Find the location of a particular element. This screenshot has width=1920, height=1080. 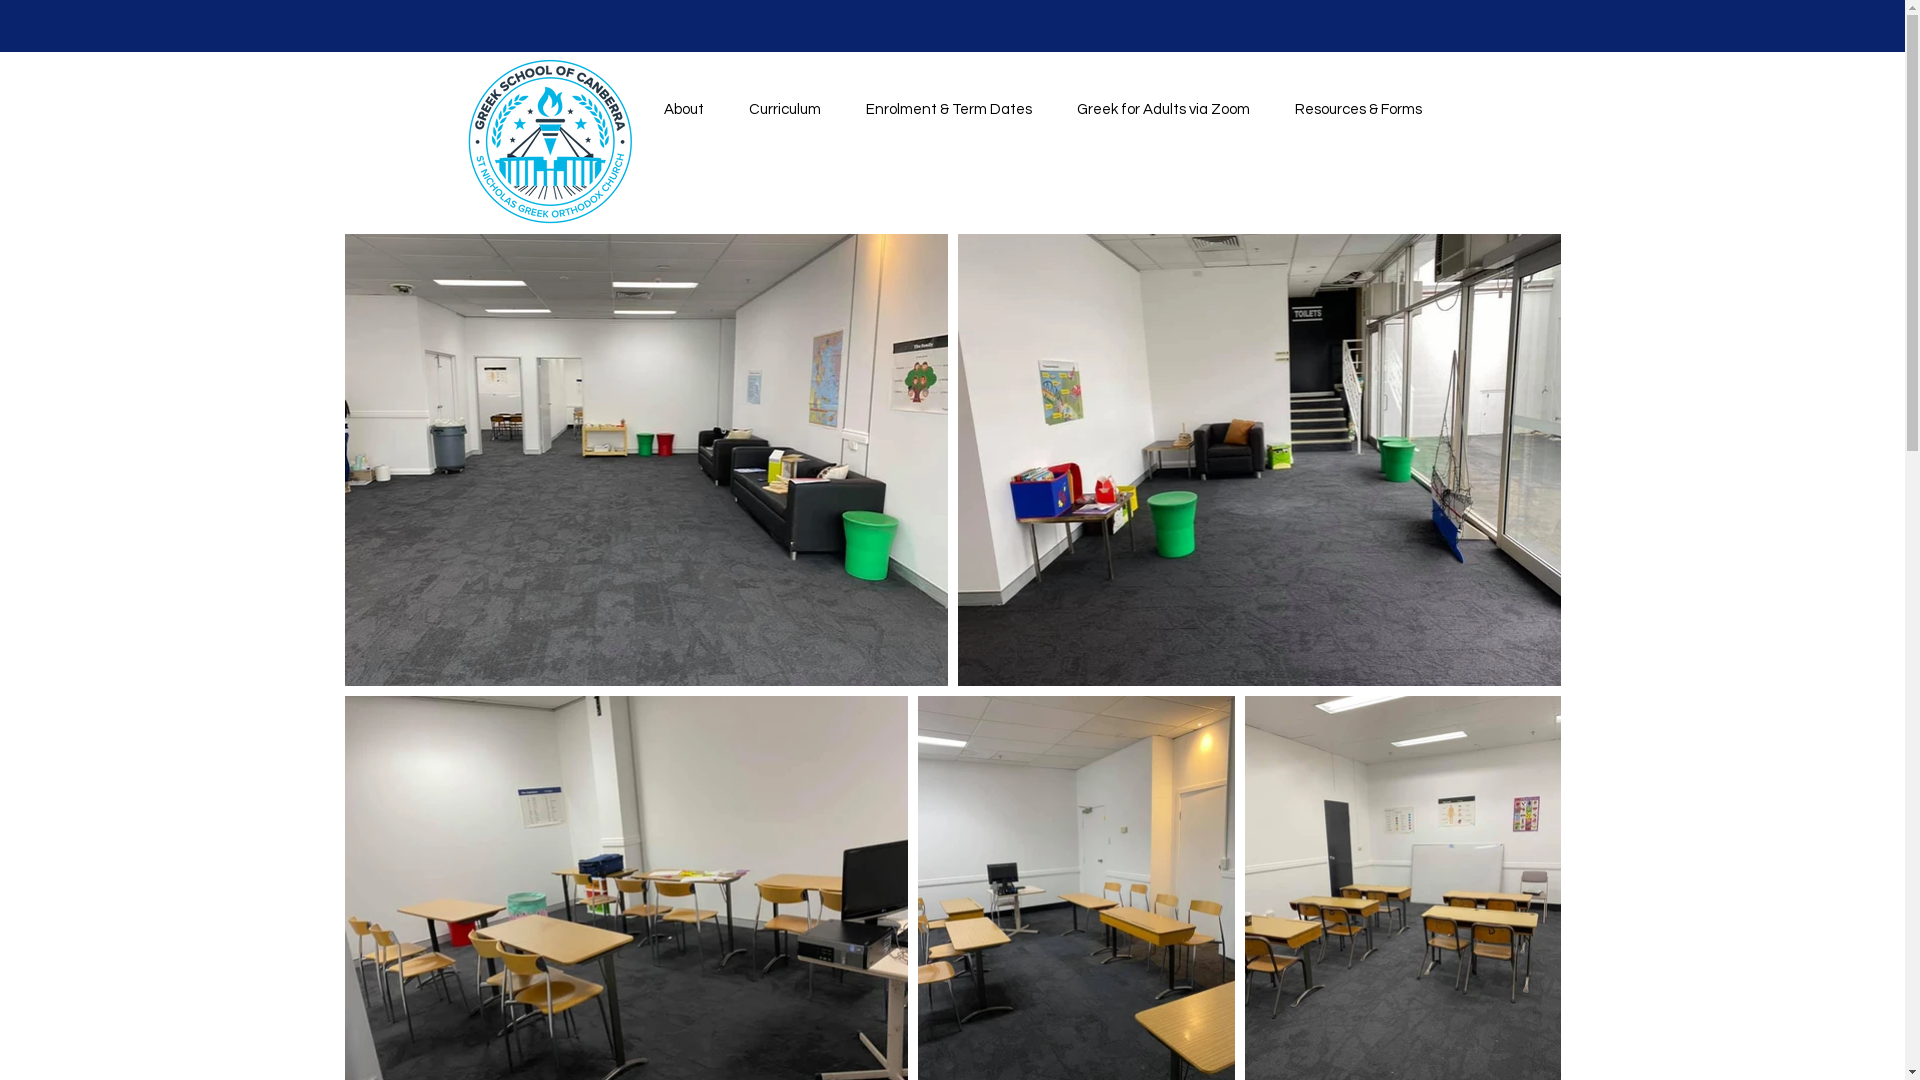

Greek for Adults via Zoom is located at coordinates (1159, 101).